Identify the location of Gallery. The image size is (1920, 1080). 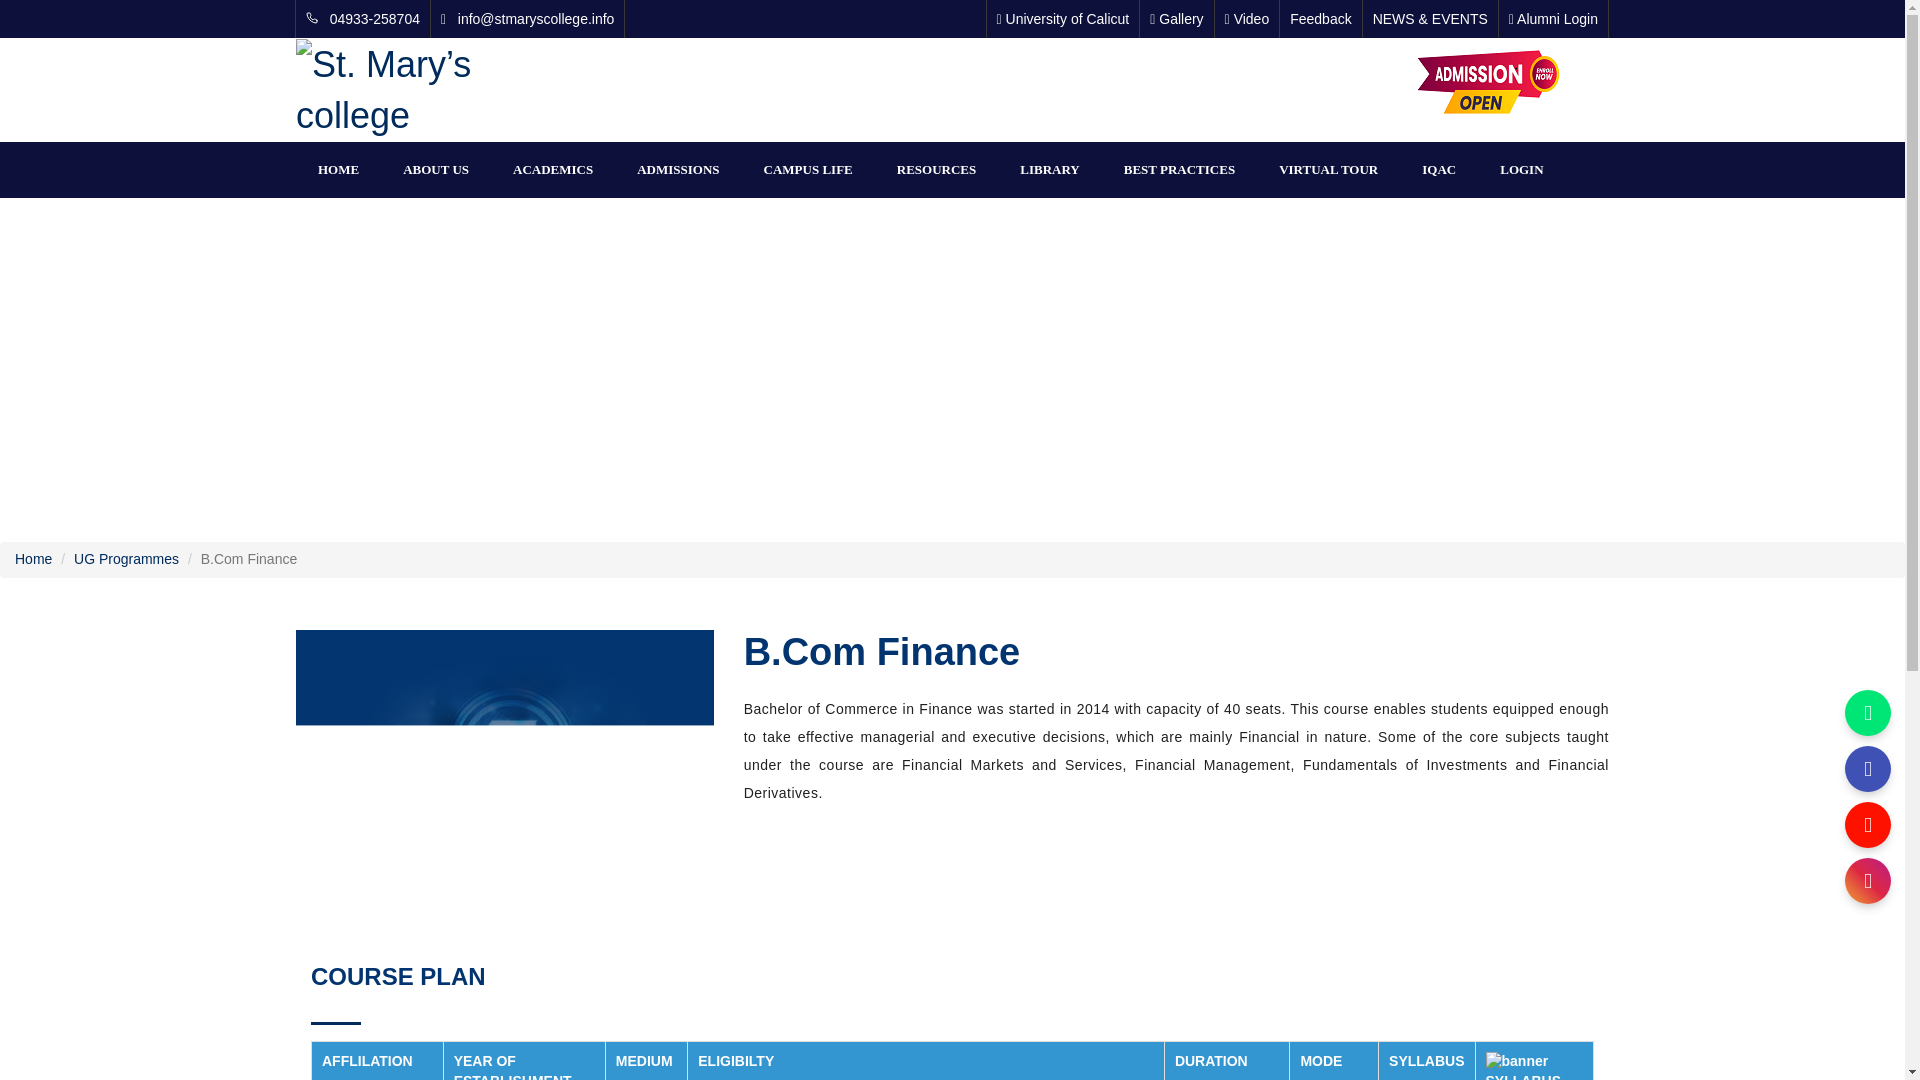
(1176, 18).